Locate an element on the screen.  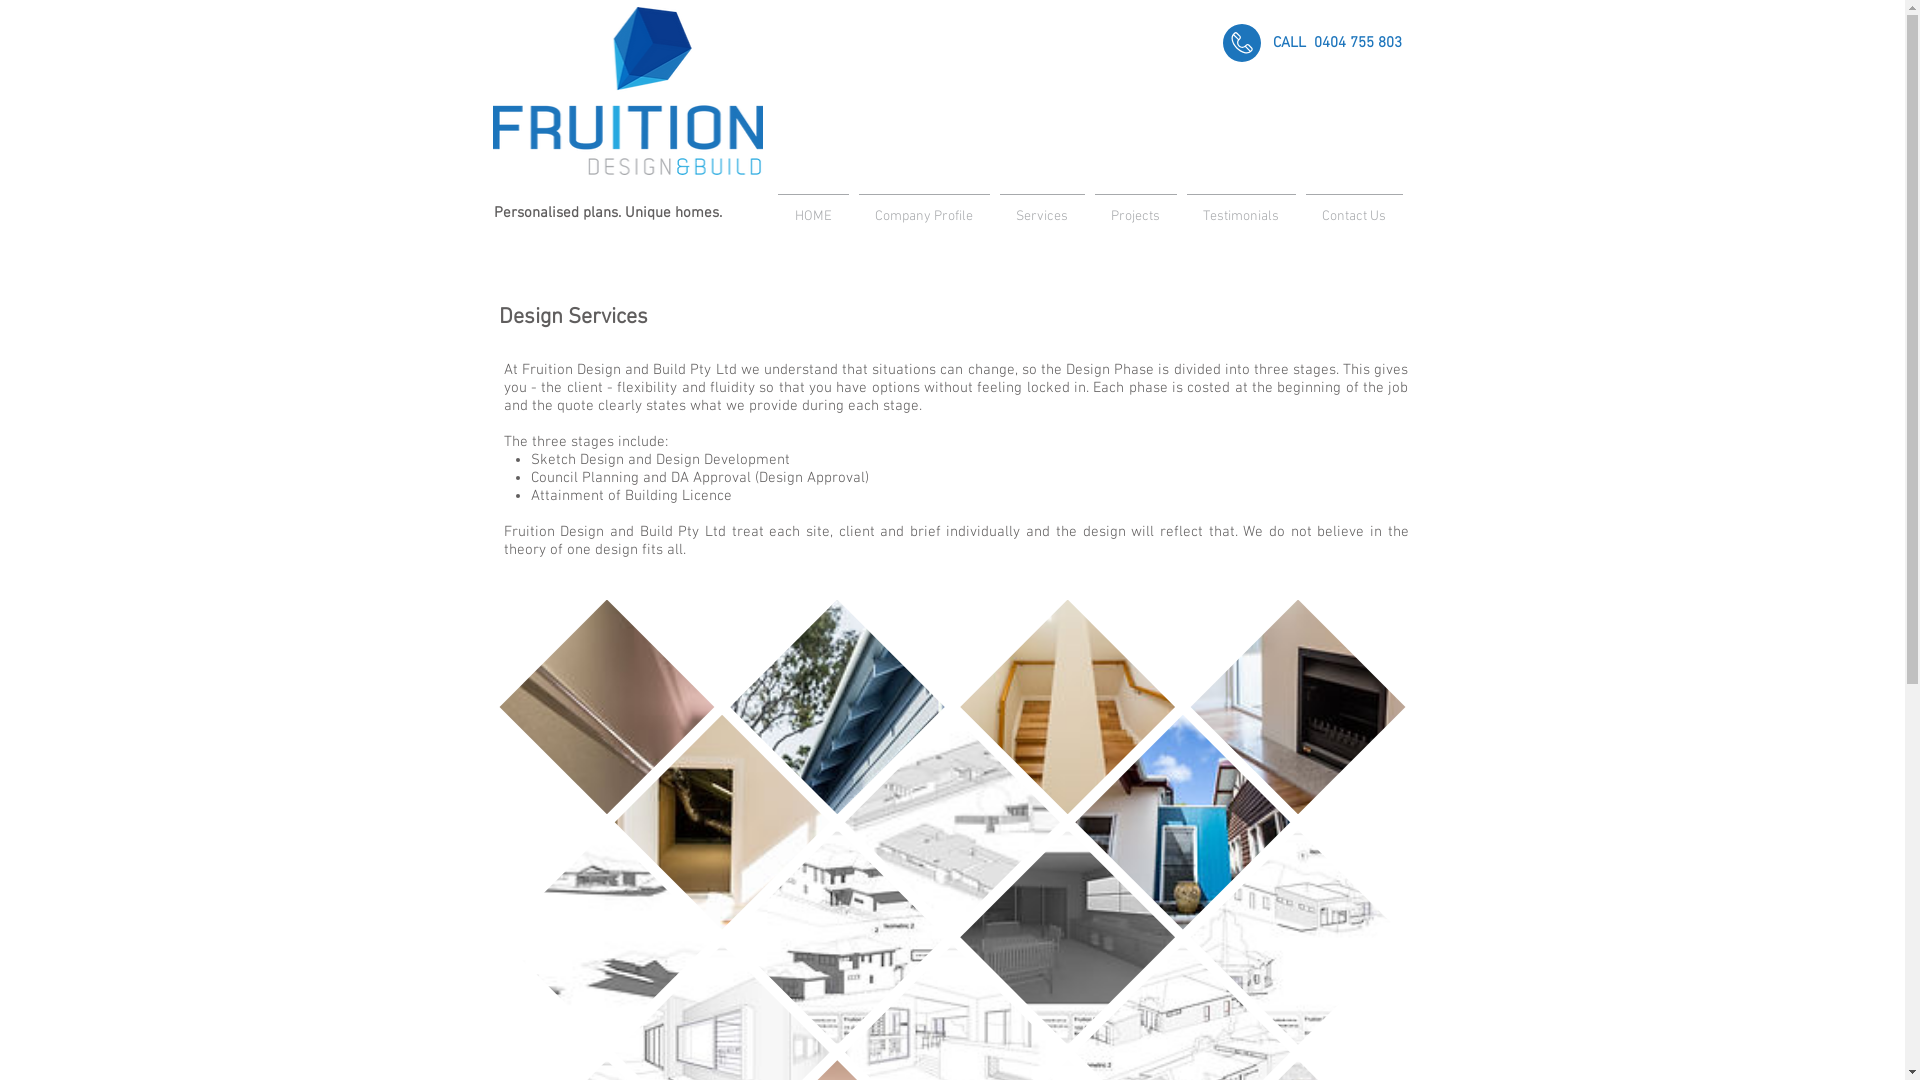
Contact Us is located at coordinates (1354, 208).